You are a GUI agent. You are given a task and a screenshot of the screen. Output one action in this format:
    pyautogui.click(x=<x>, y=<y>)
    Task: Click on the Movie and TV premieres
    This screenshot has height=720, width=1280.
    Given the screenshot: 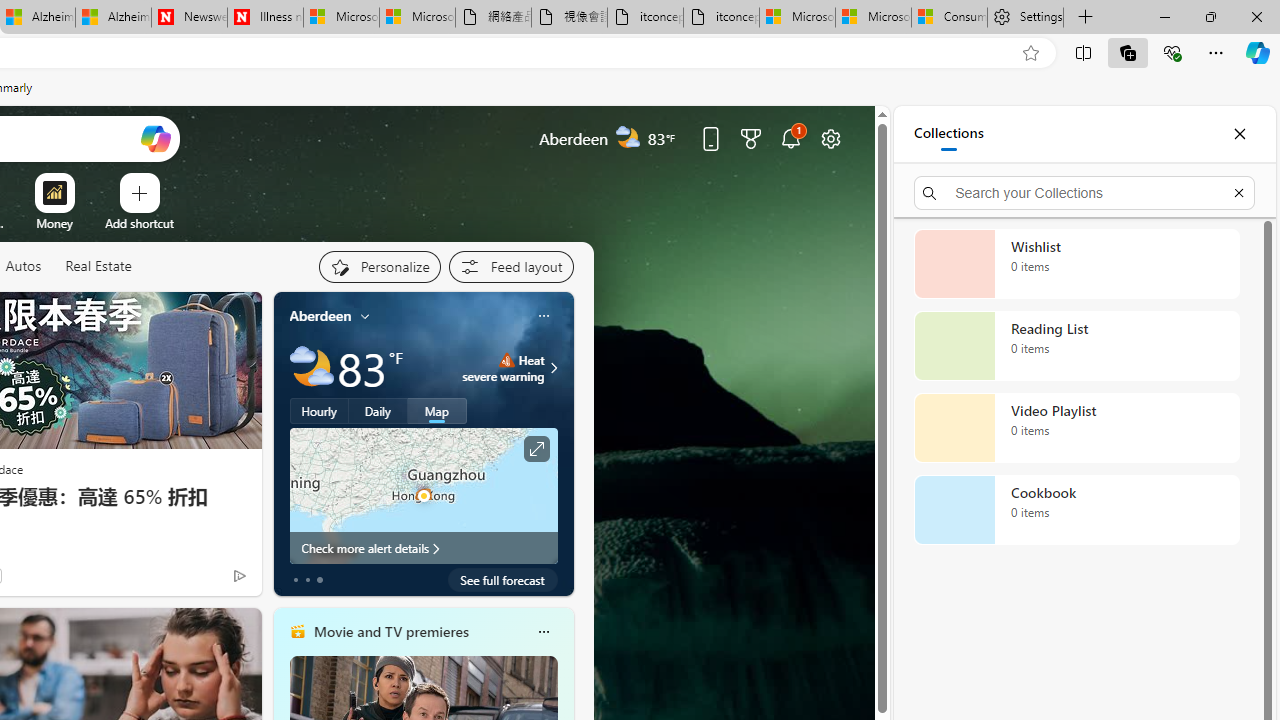 What is the action you would take?
    pyautogui.click(x=390, y=631)
    